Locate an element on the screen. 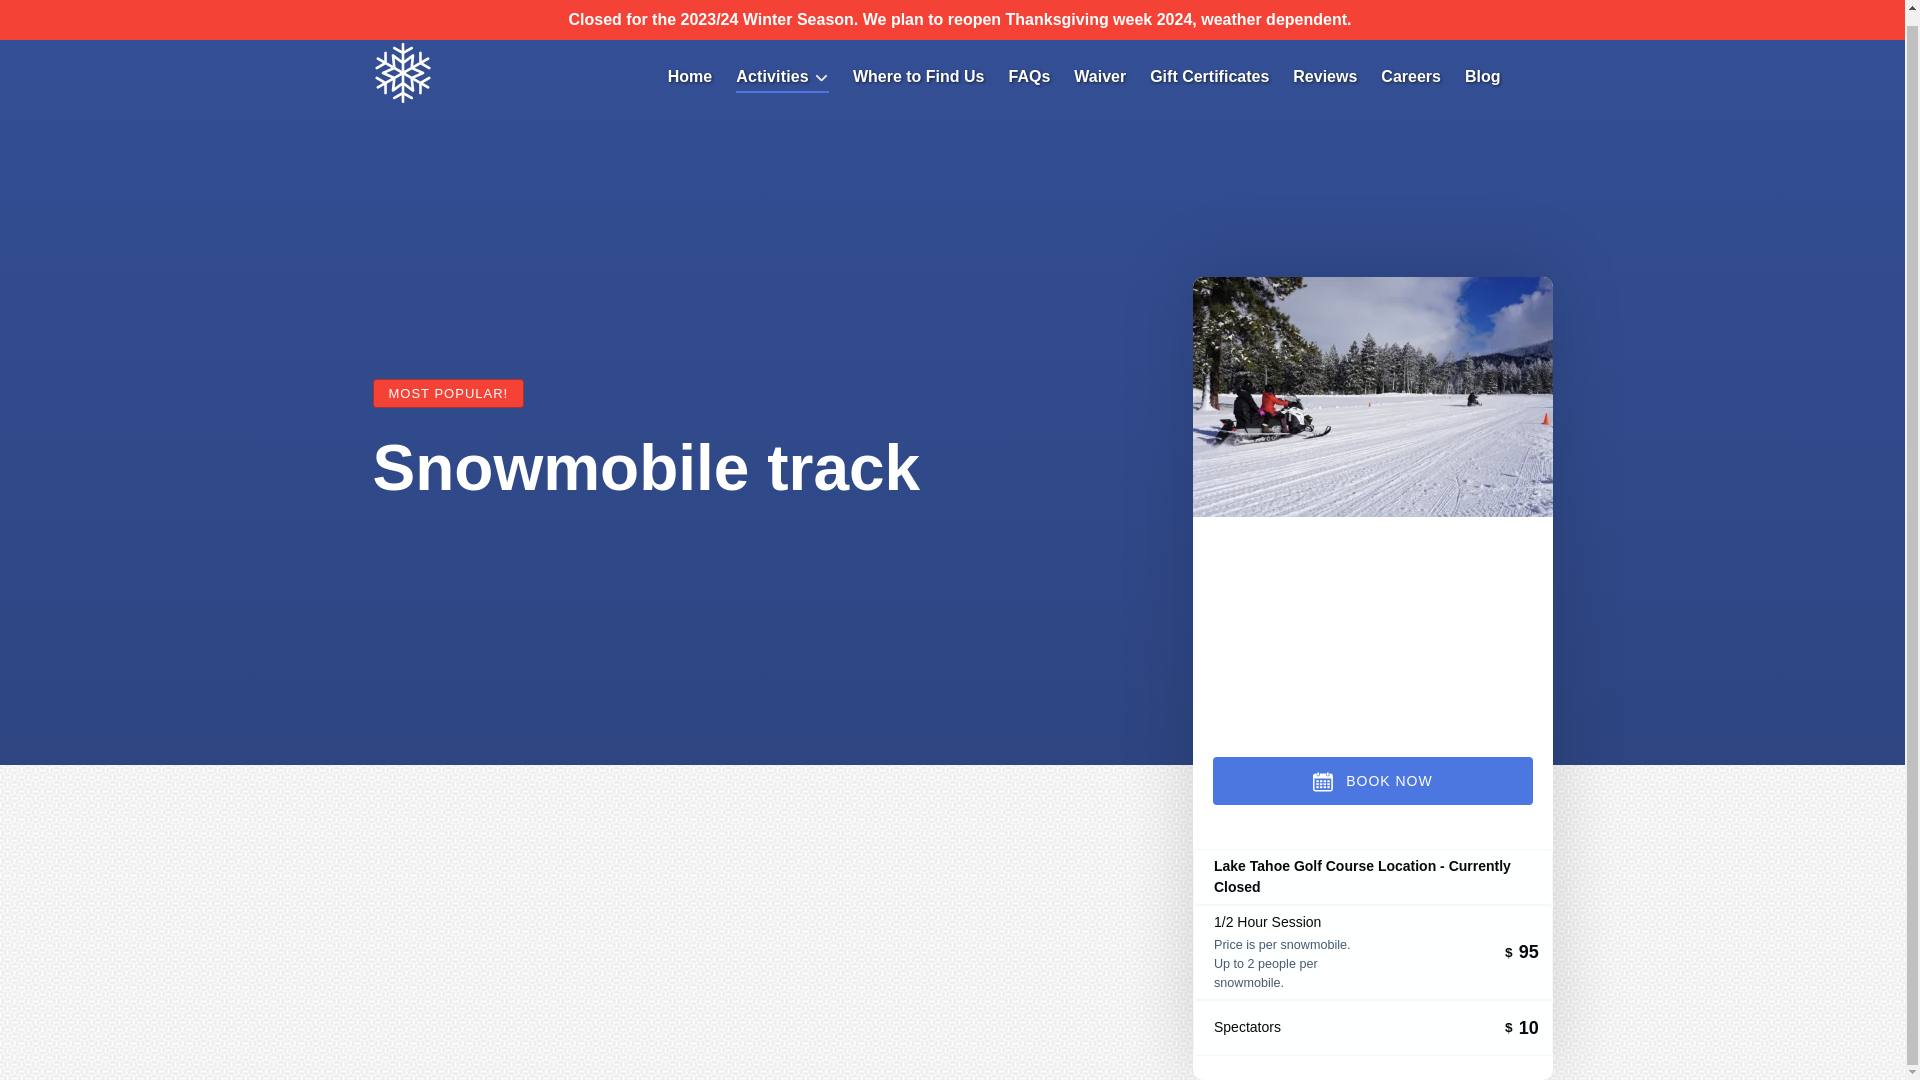  Blog is located at coordinates (1482, 76).